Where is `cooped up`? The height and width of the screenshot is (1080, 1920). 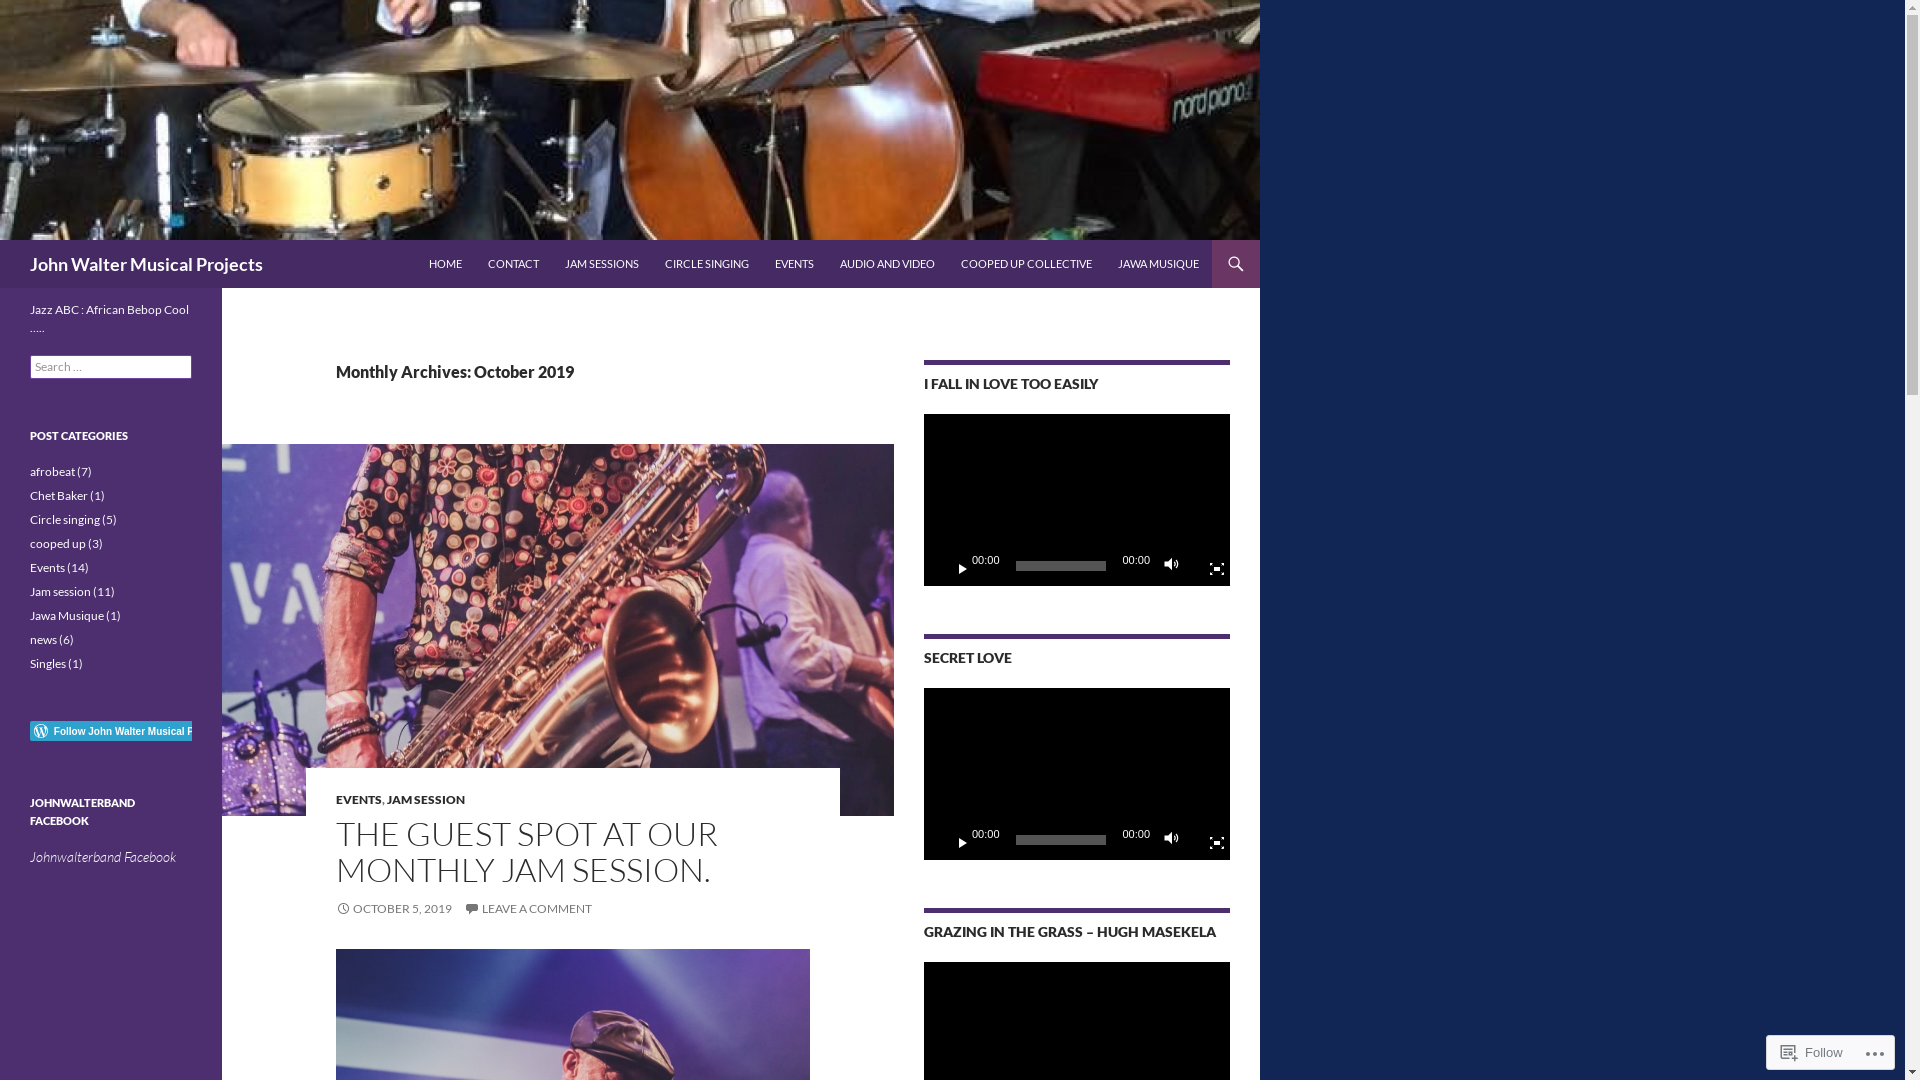
cooped up is located at coordinates (58, 544).